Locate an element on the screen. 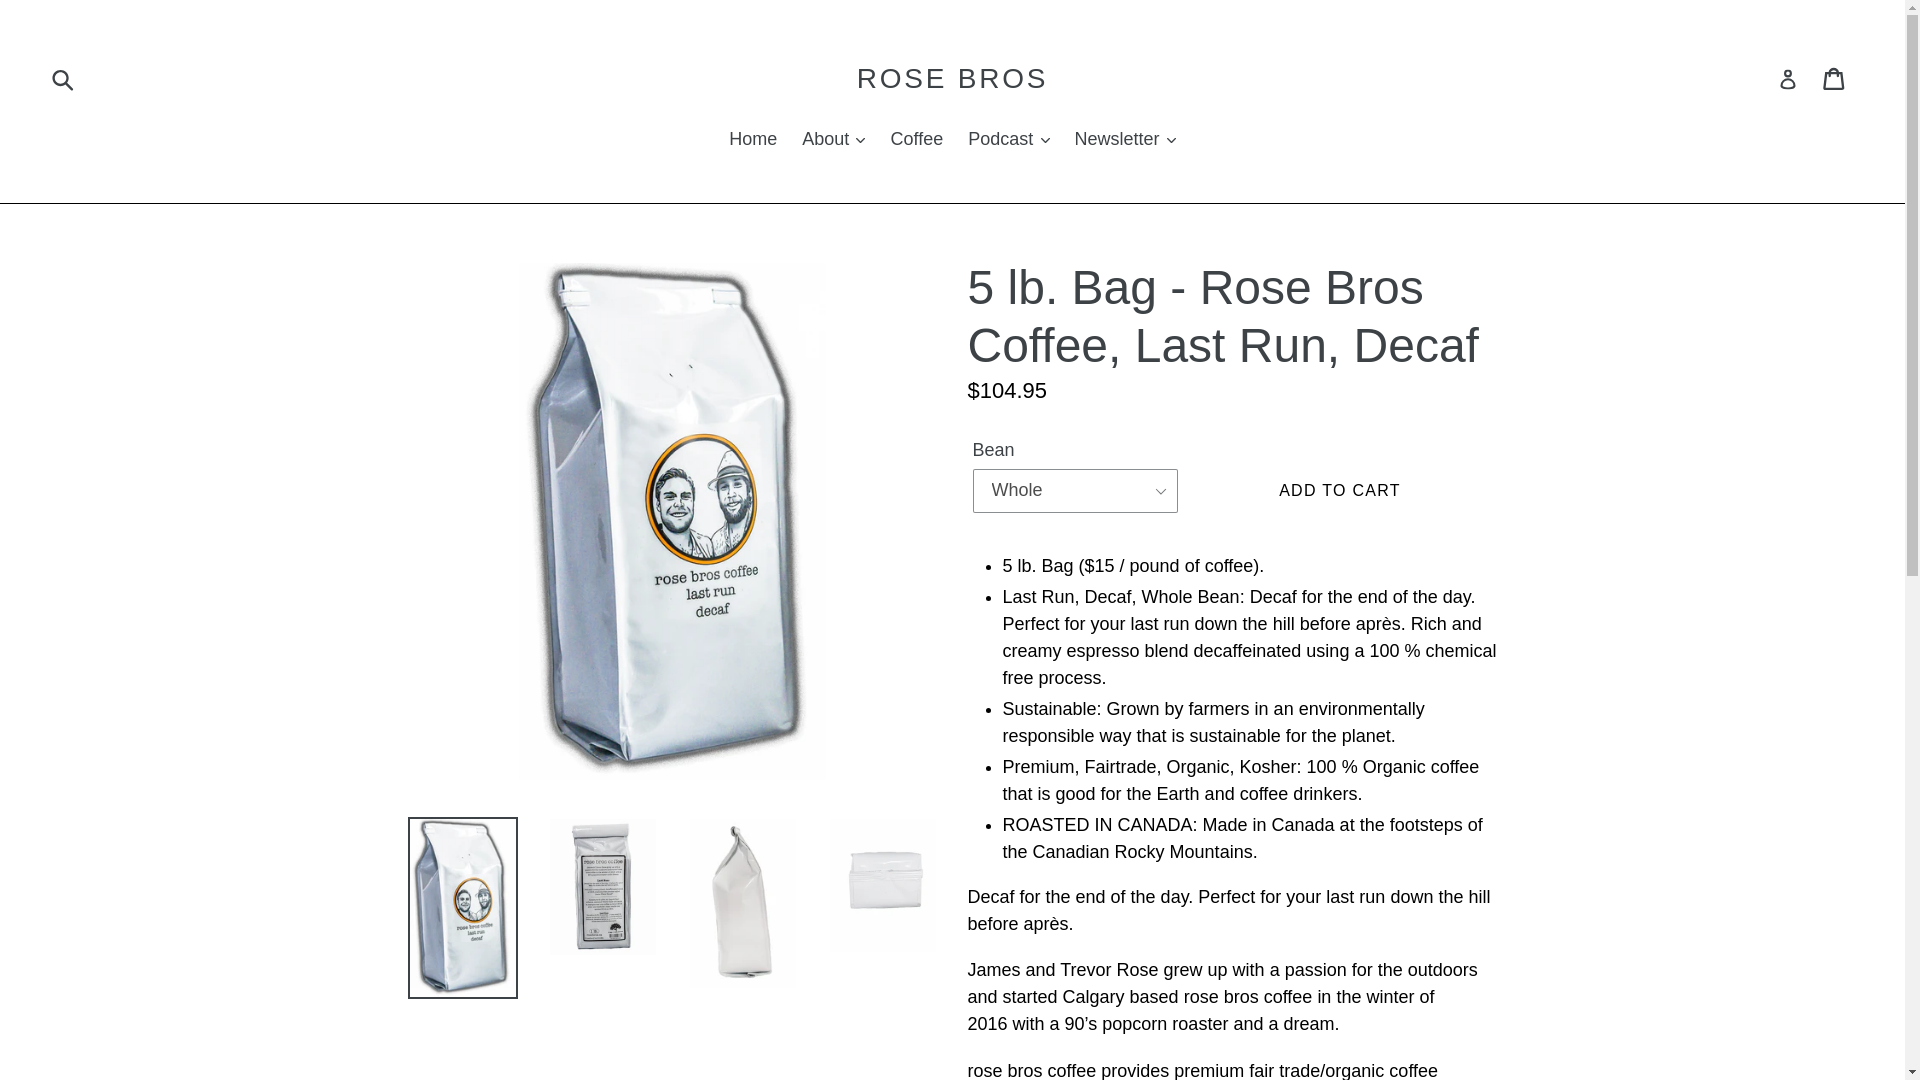 The image size is (1920, 1080). Cart is located at coordinates (1835, 78).